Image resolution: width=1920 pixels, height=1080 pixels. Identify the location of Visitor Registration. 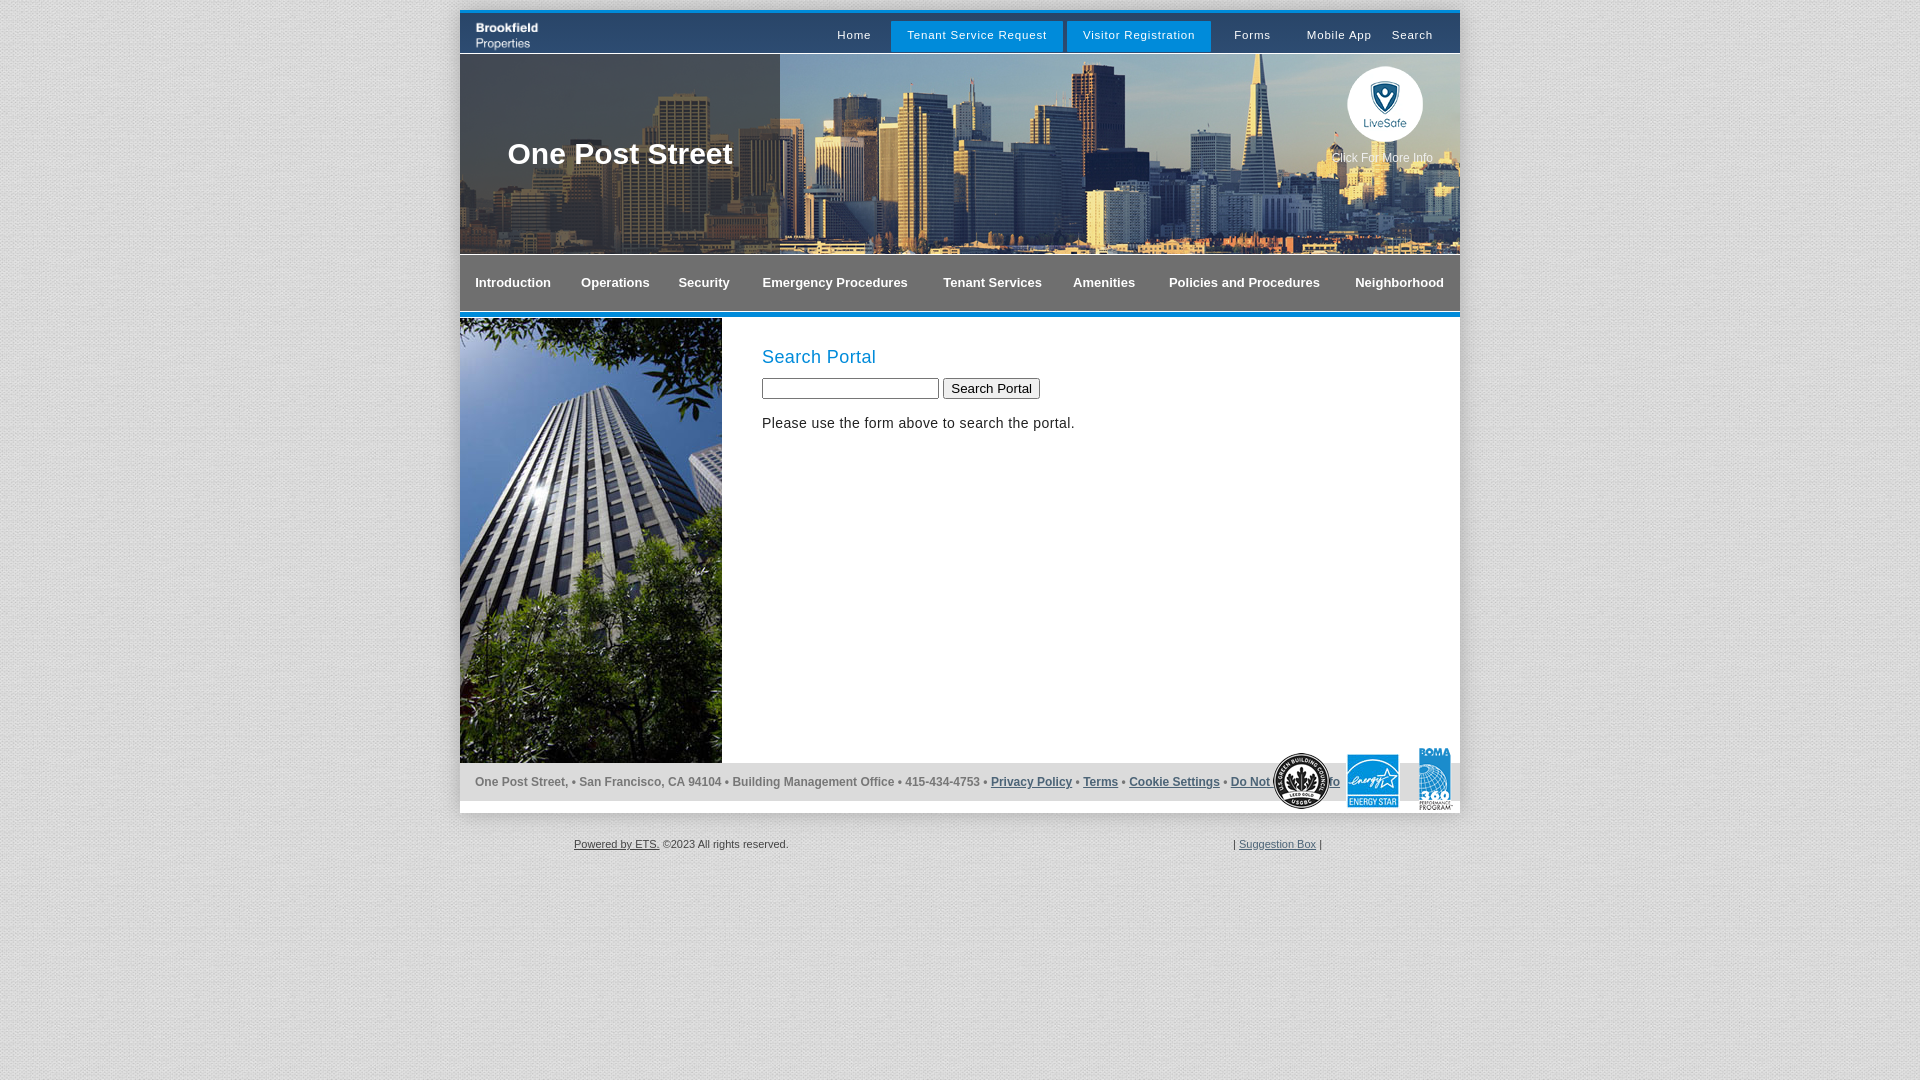
(1139, 35).